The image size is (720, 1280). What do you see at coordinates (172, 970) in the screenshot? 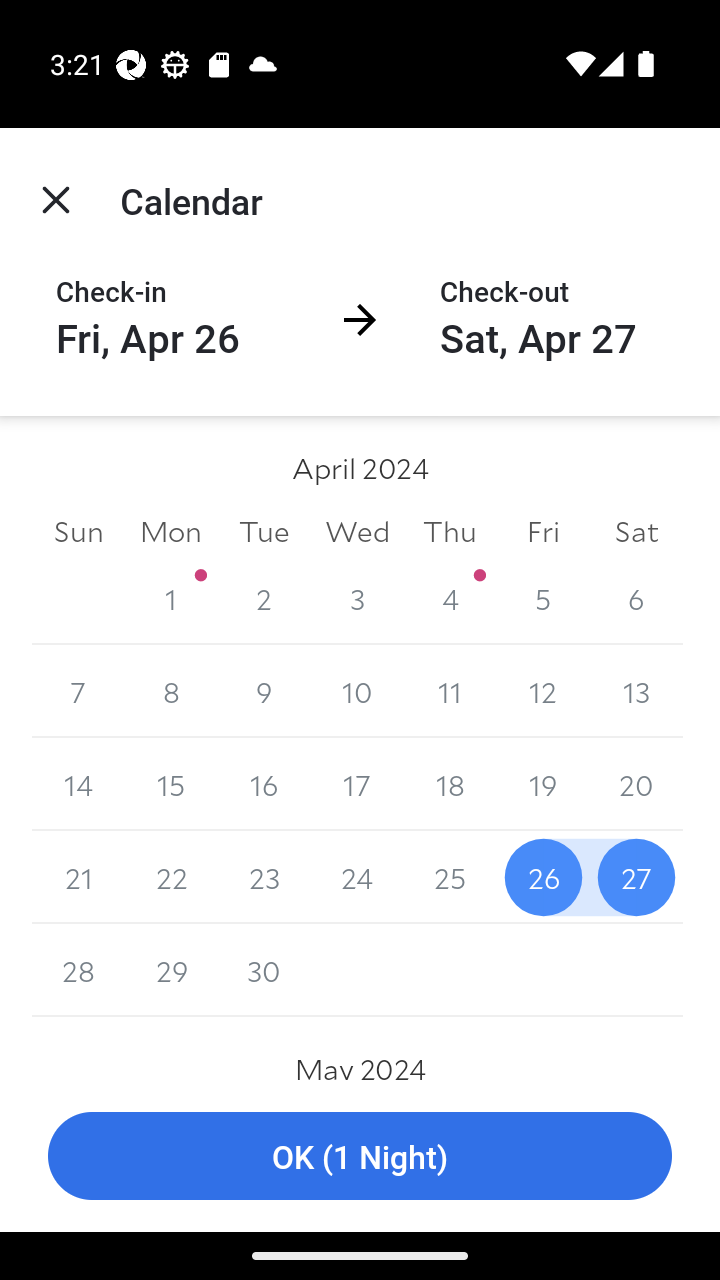
I see `29 29 April 2024` at bounding box center [172, 970].